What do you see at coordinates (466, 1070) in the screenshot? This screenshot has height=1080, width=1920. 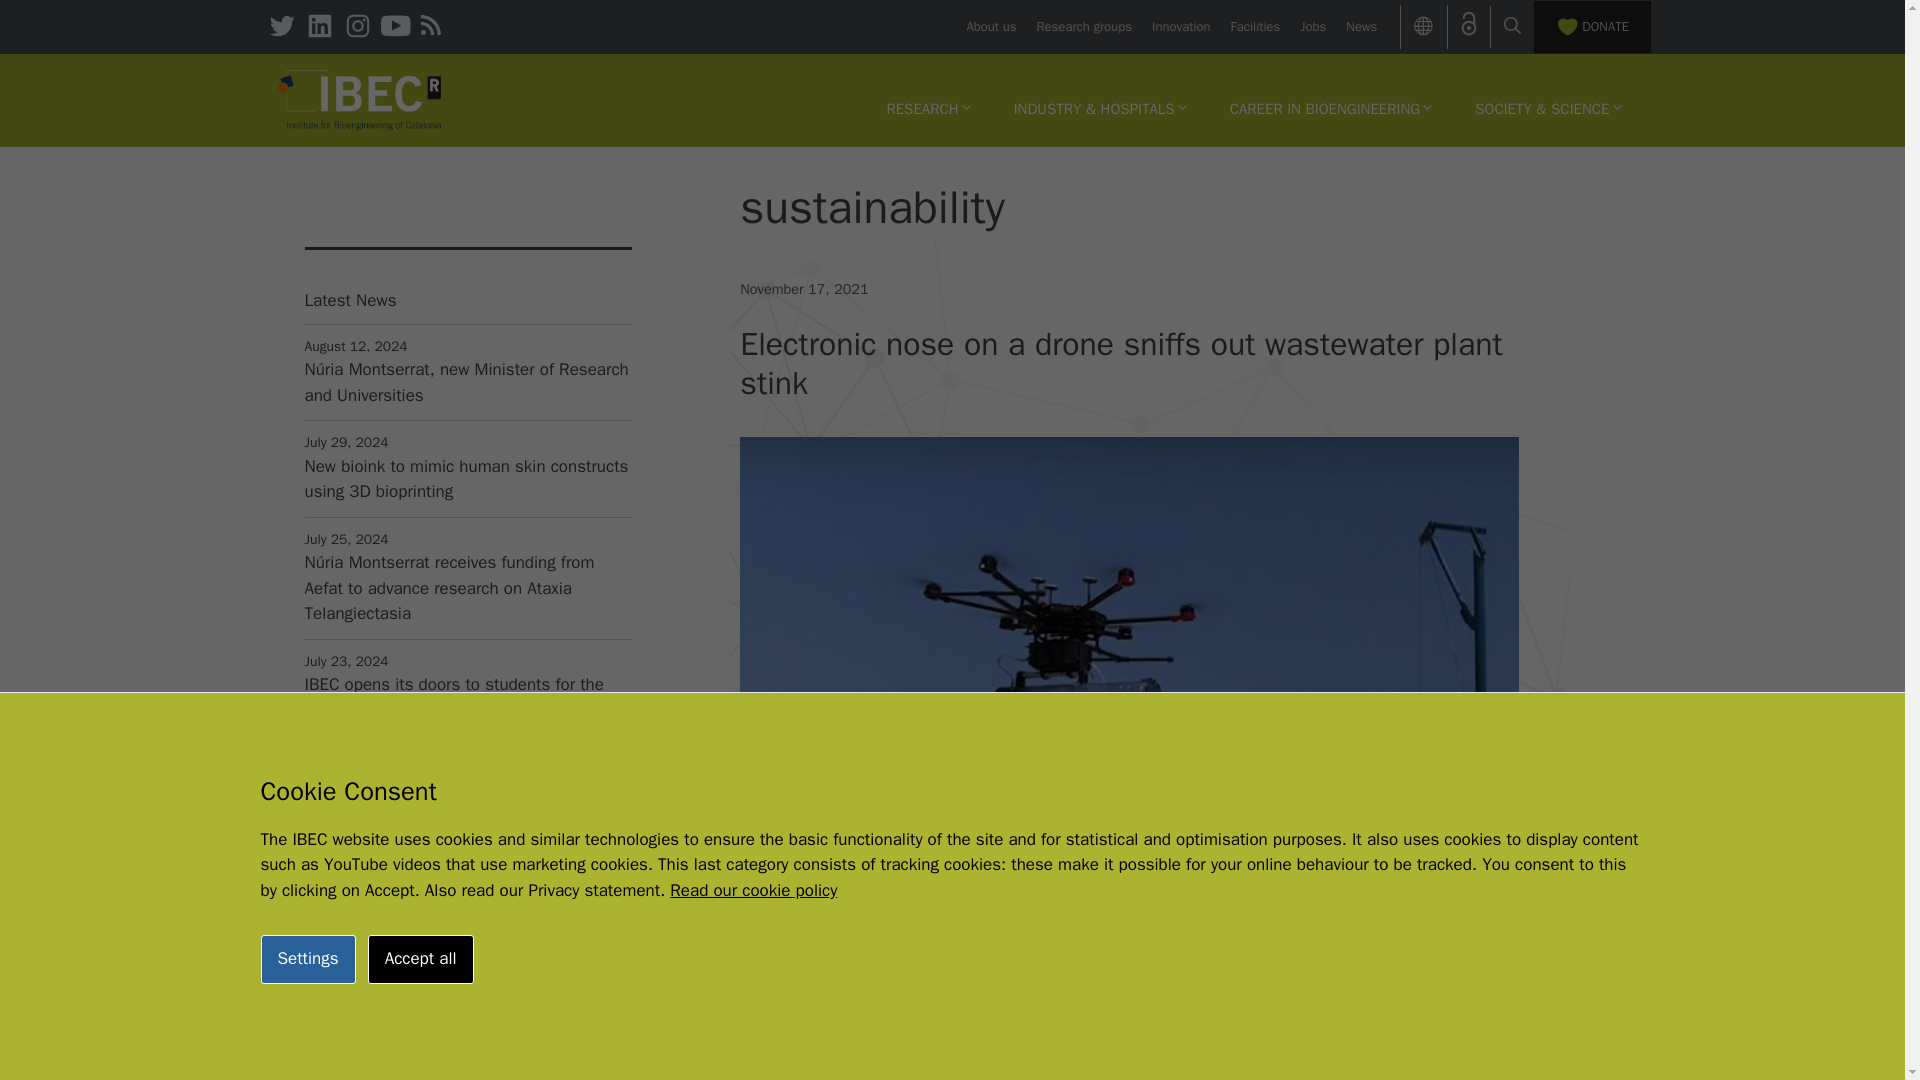 I see `Sign me up` at bounding box center [466, 1070].